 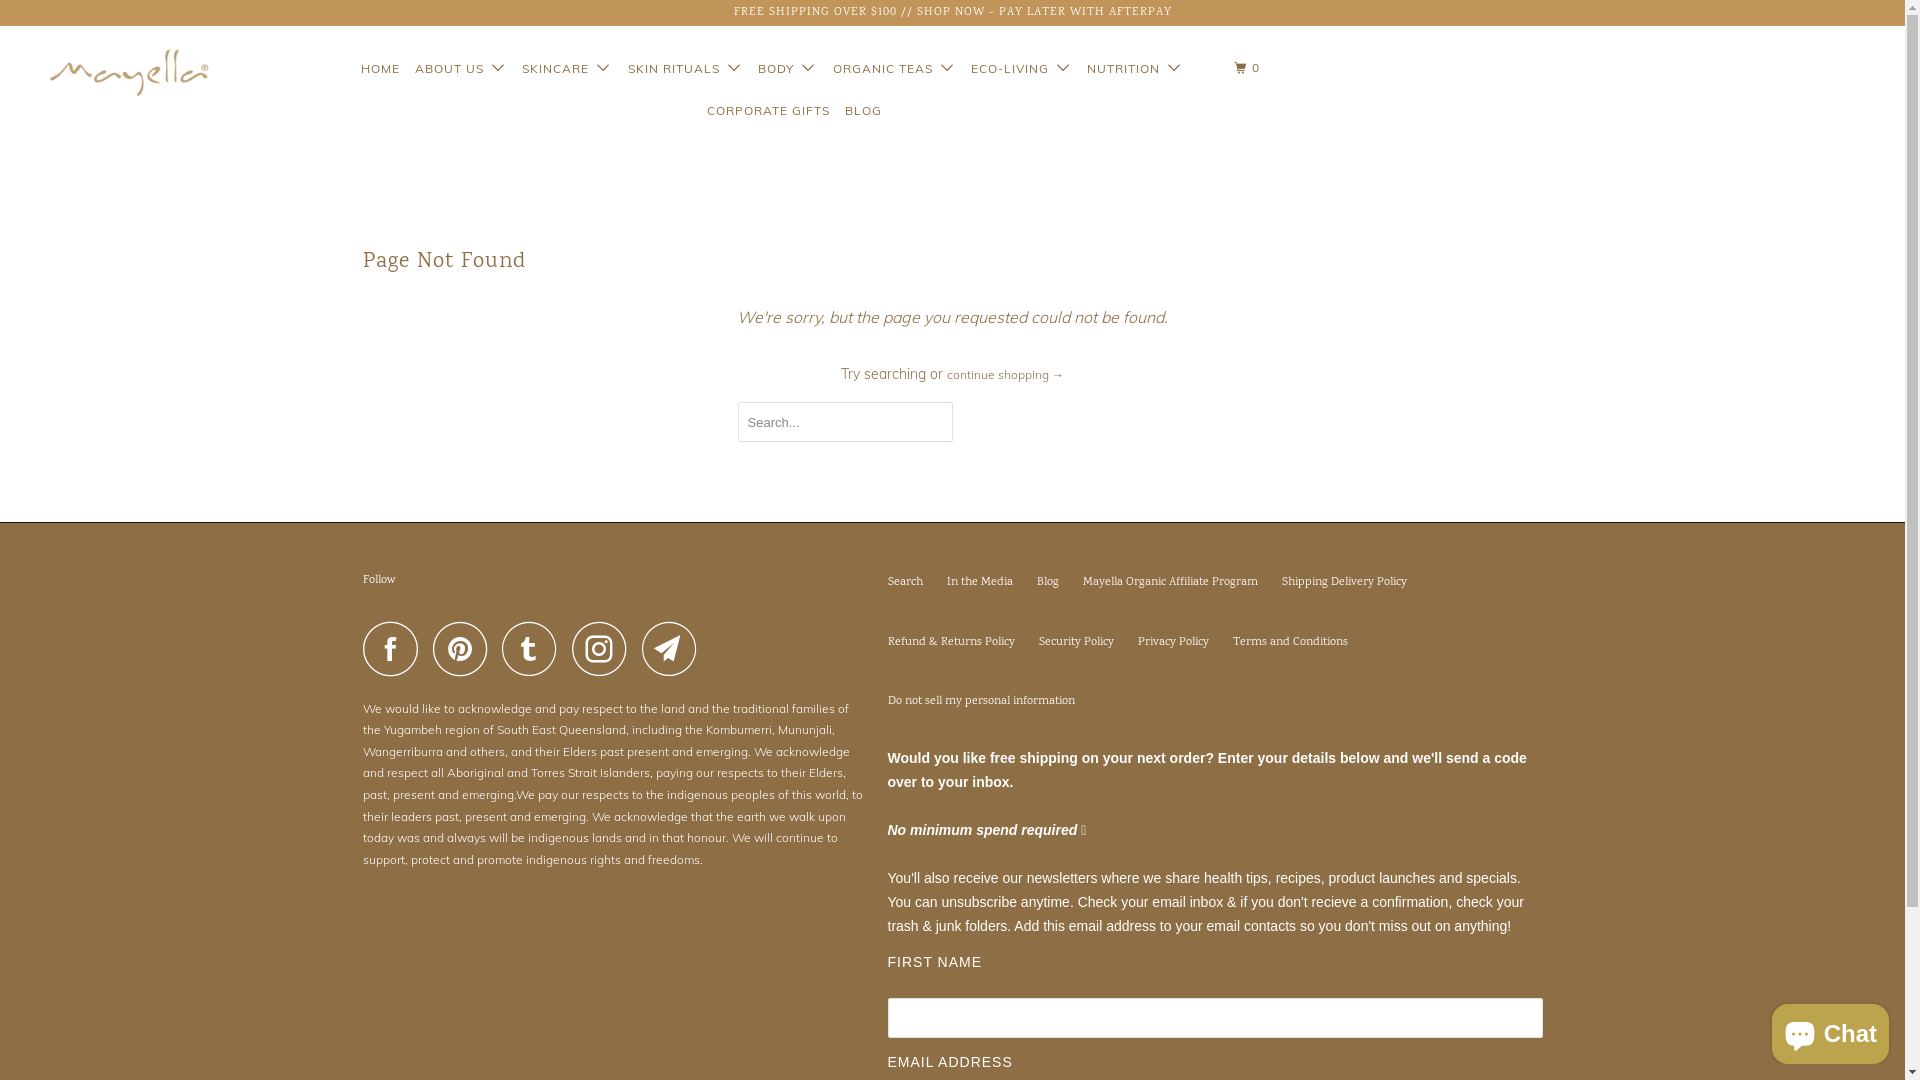 I want to click on Refund & Returns Policy, so click(x=952, y=642).